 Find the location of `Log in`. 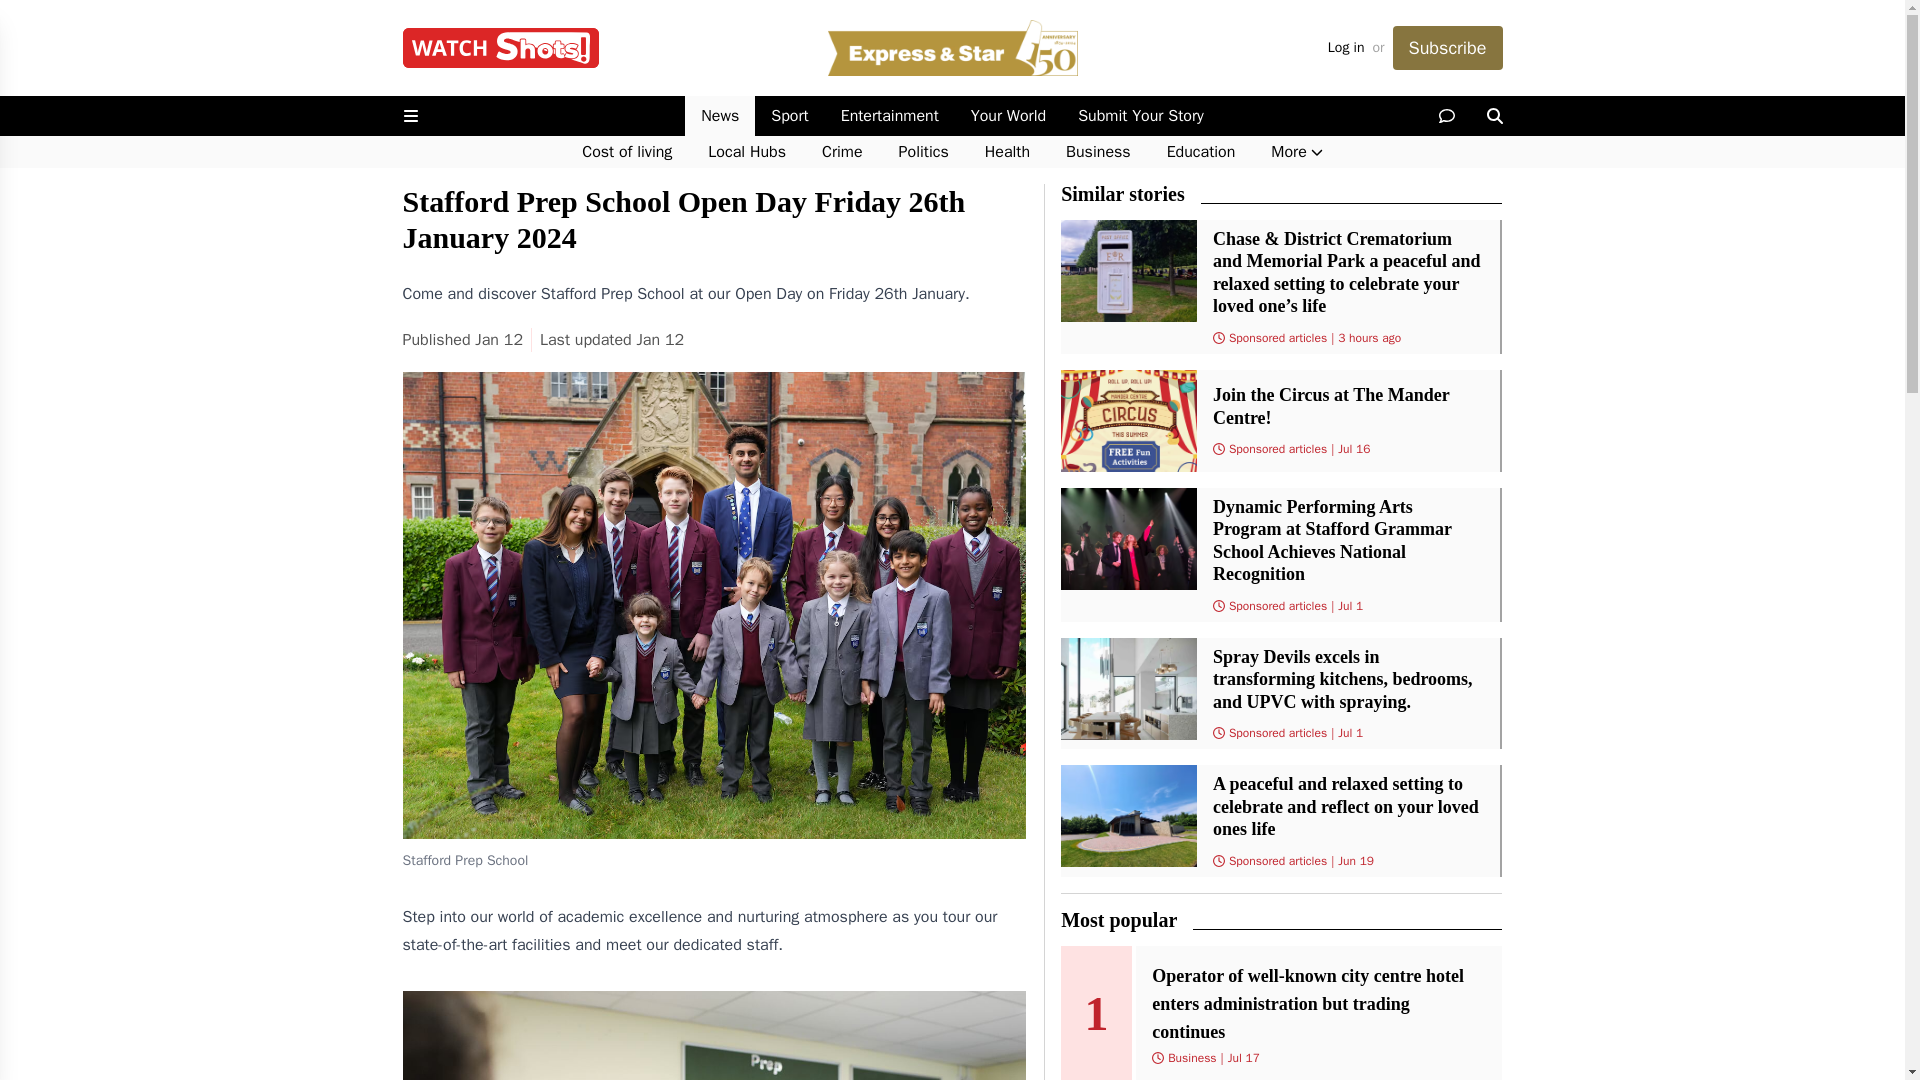

Log in is located at coordinates (1346, 48).